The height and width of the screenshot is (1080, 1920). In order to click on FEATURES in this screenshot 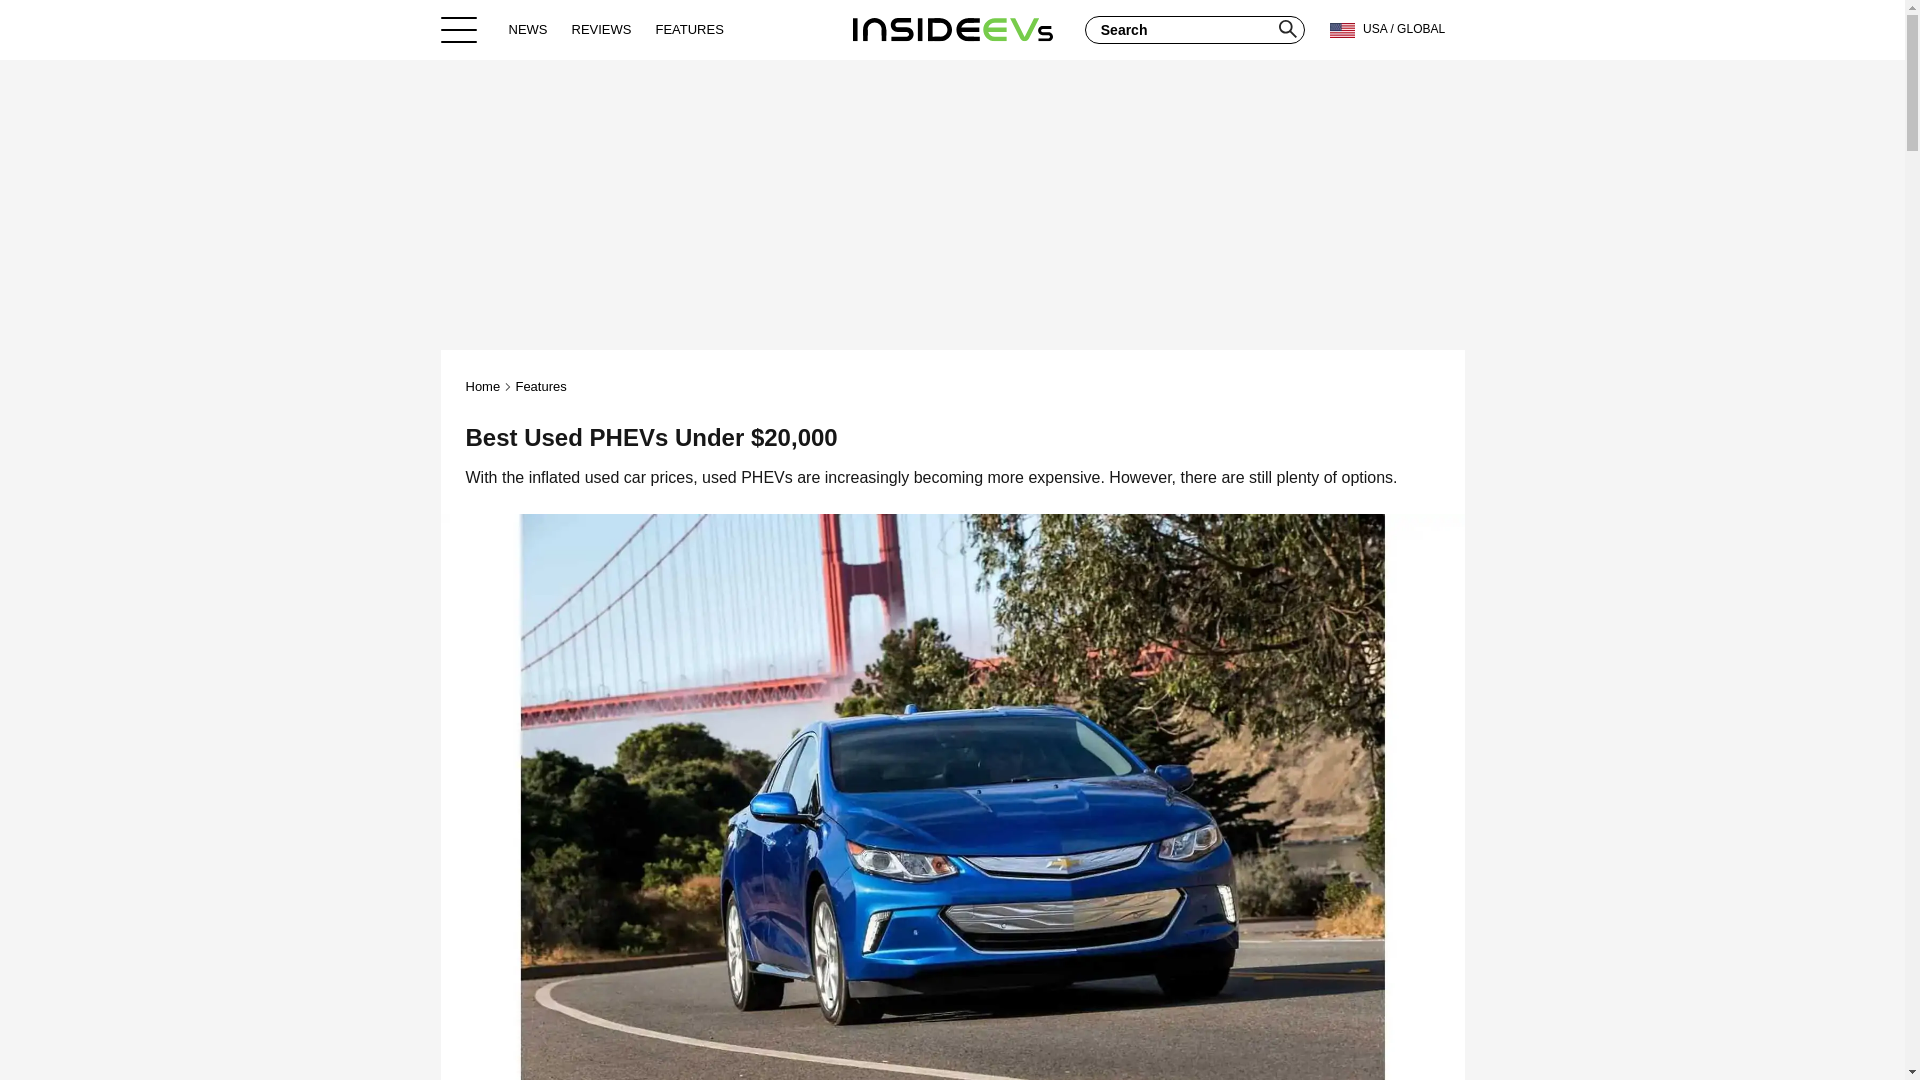, I will do `click(688, 29)`.